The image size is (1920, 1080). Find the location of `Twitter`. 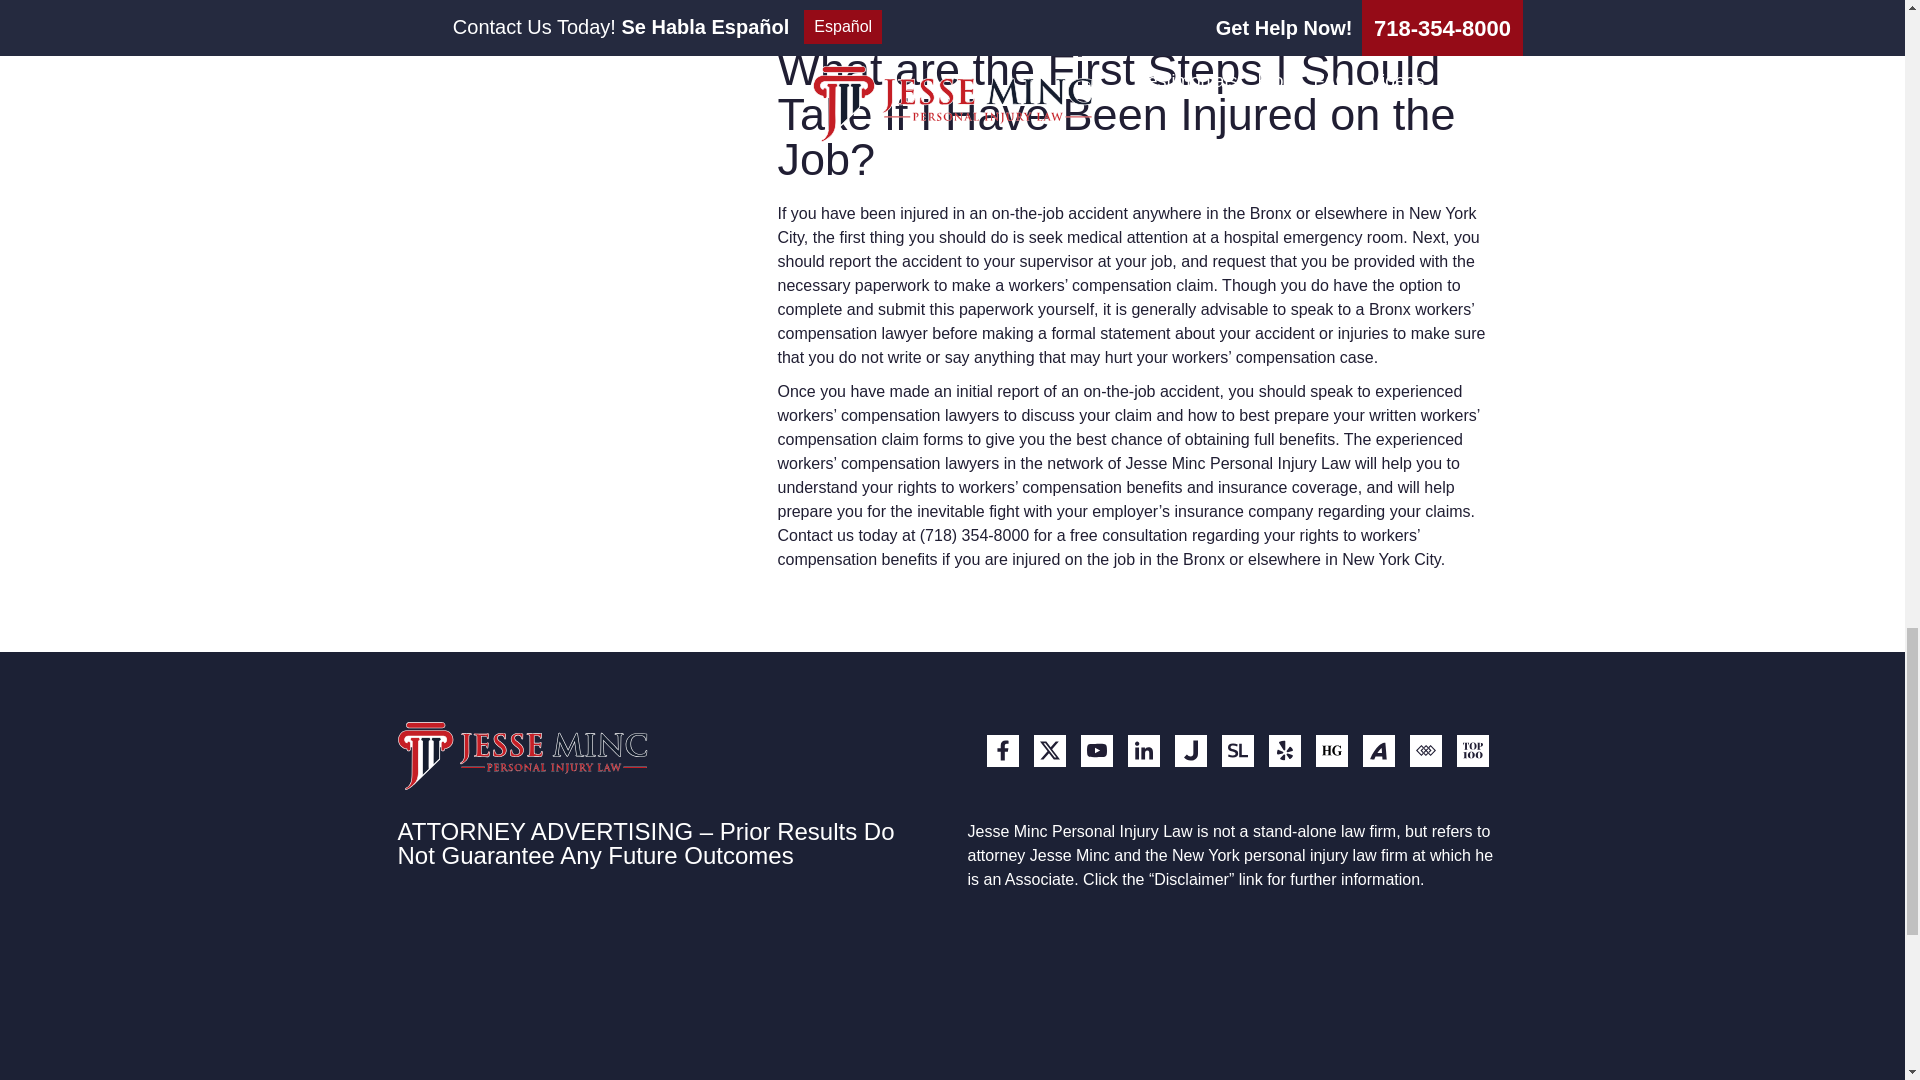

Twitter is located at coordinates (1050, 750).